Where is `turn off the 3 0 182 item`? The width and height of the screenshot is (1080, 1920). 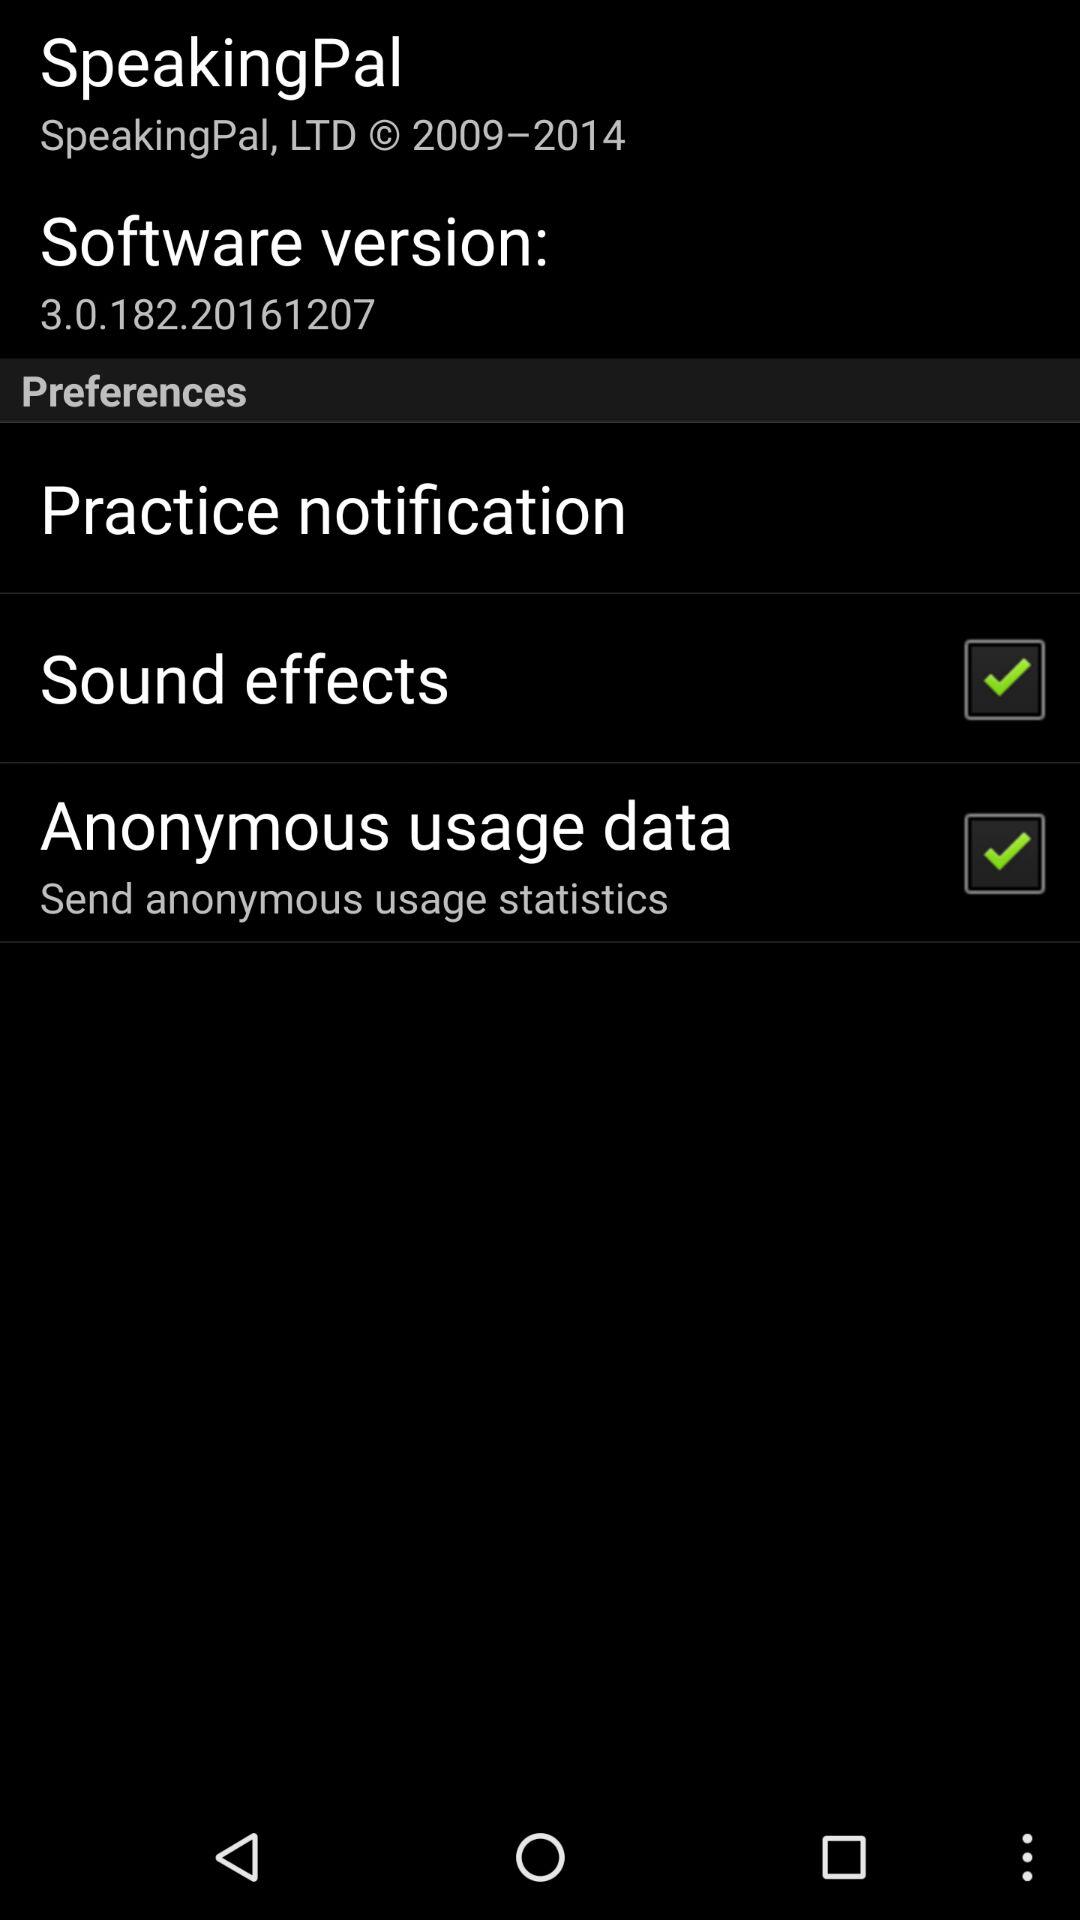 turn off the 3 0 182 item is located at coordinates (207, 312).